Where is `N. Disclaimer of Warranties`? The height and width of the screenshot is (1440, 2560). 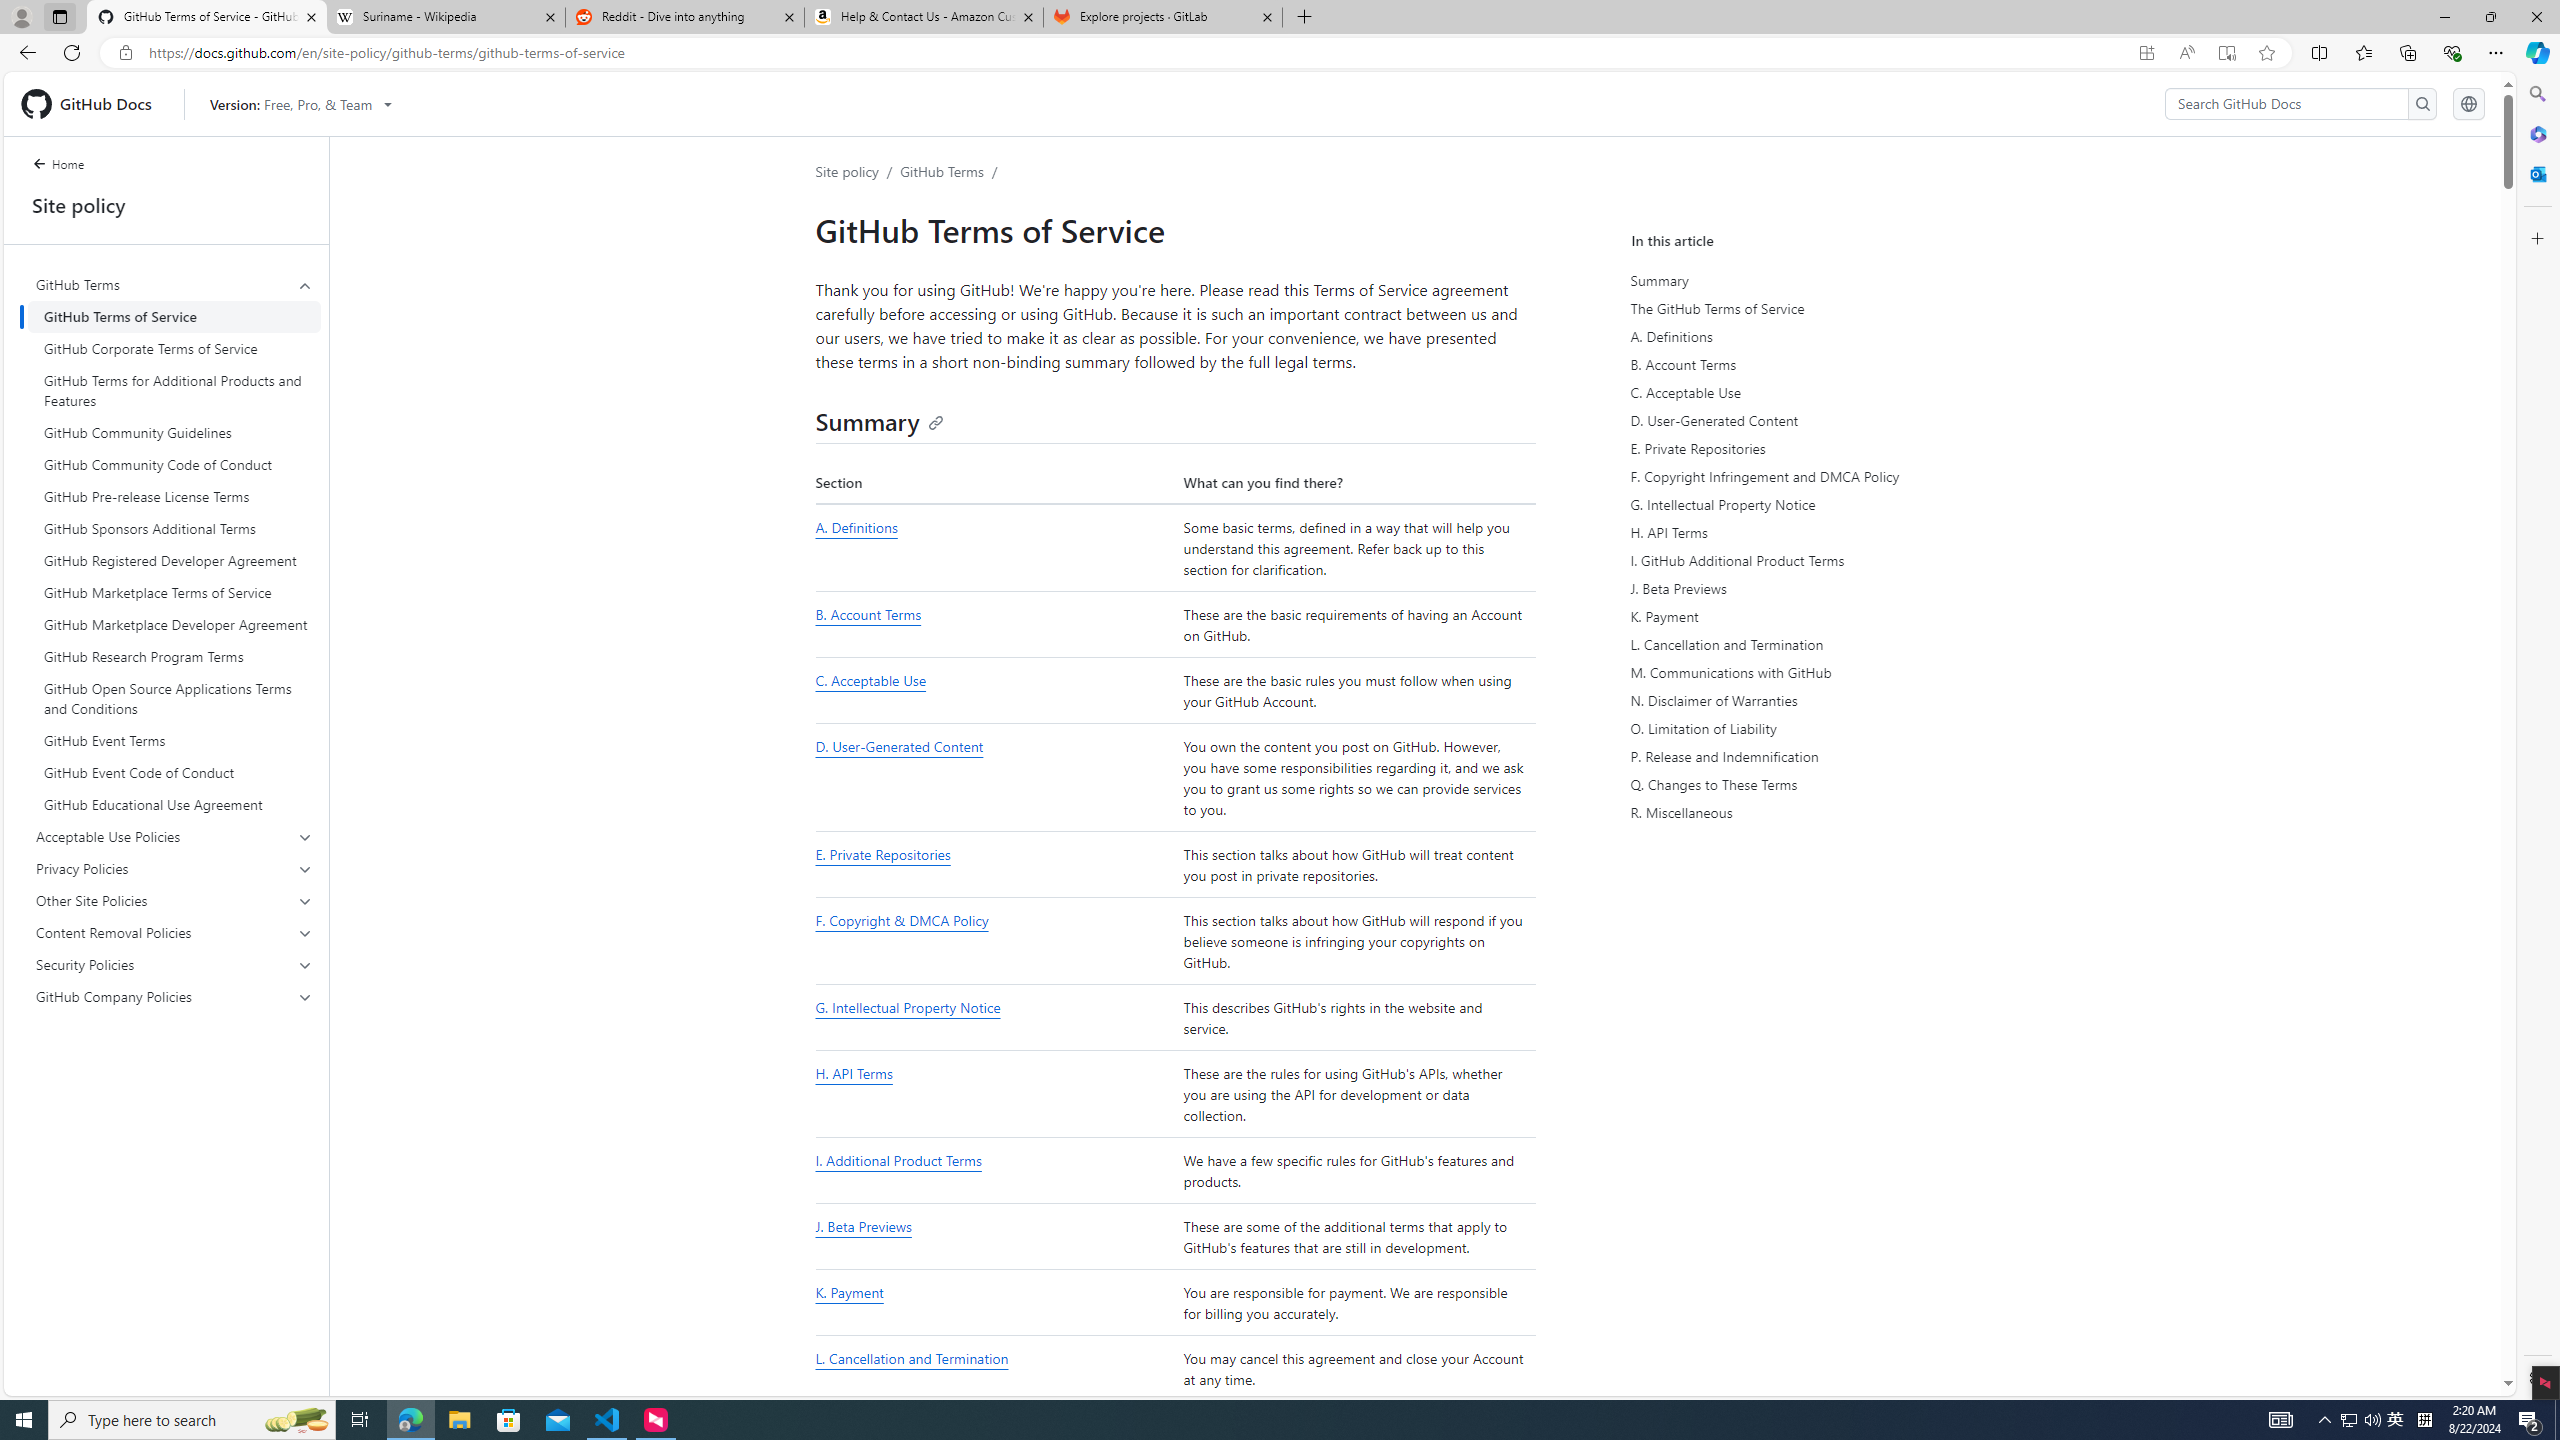
N. Disclaimer of Warranties is located at coordinates (1815, 700).